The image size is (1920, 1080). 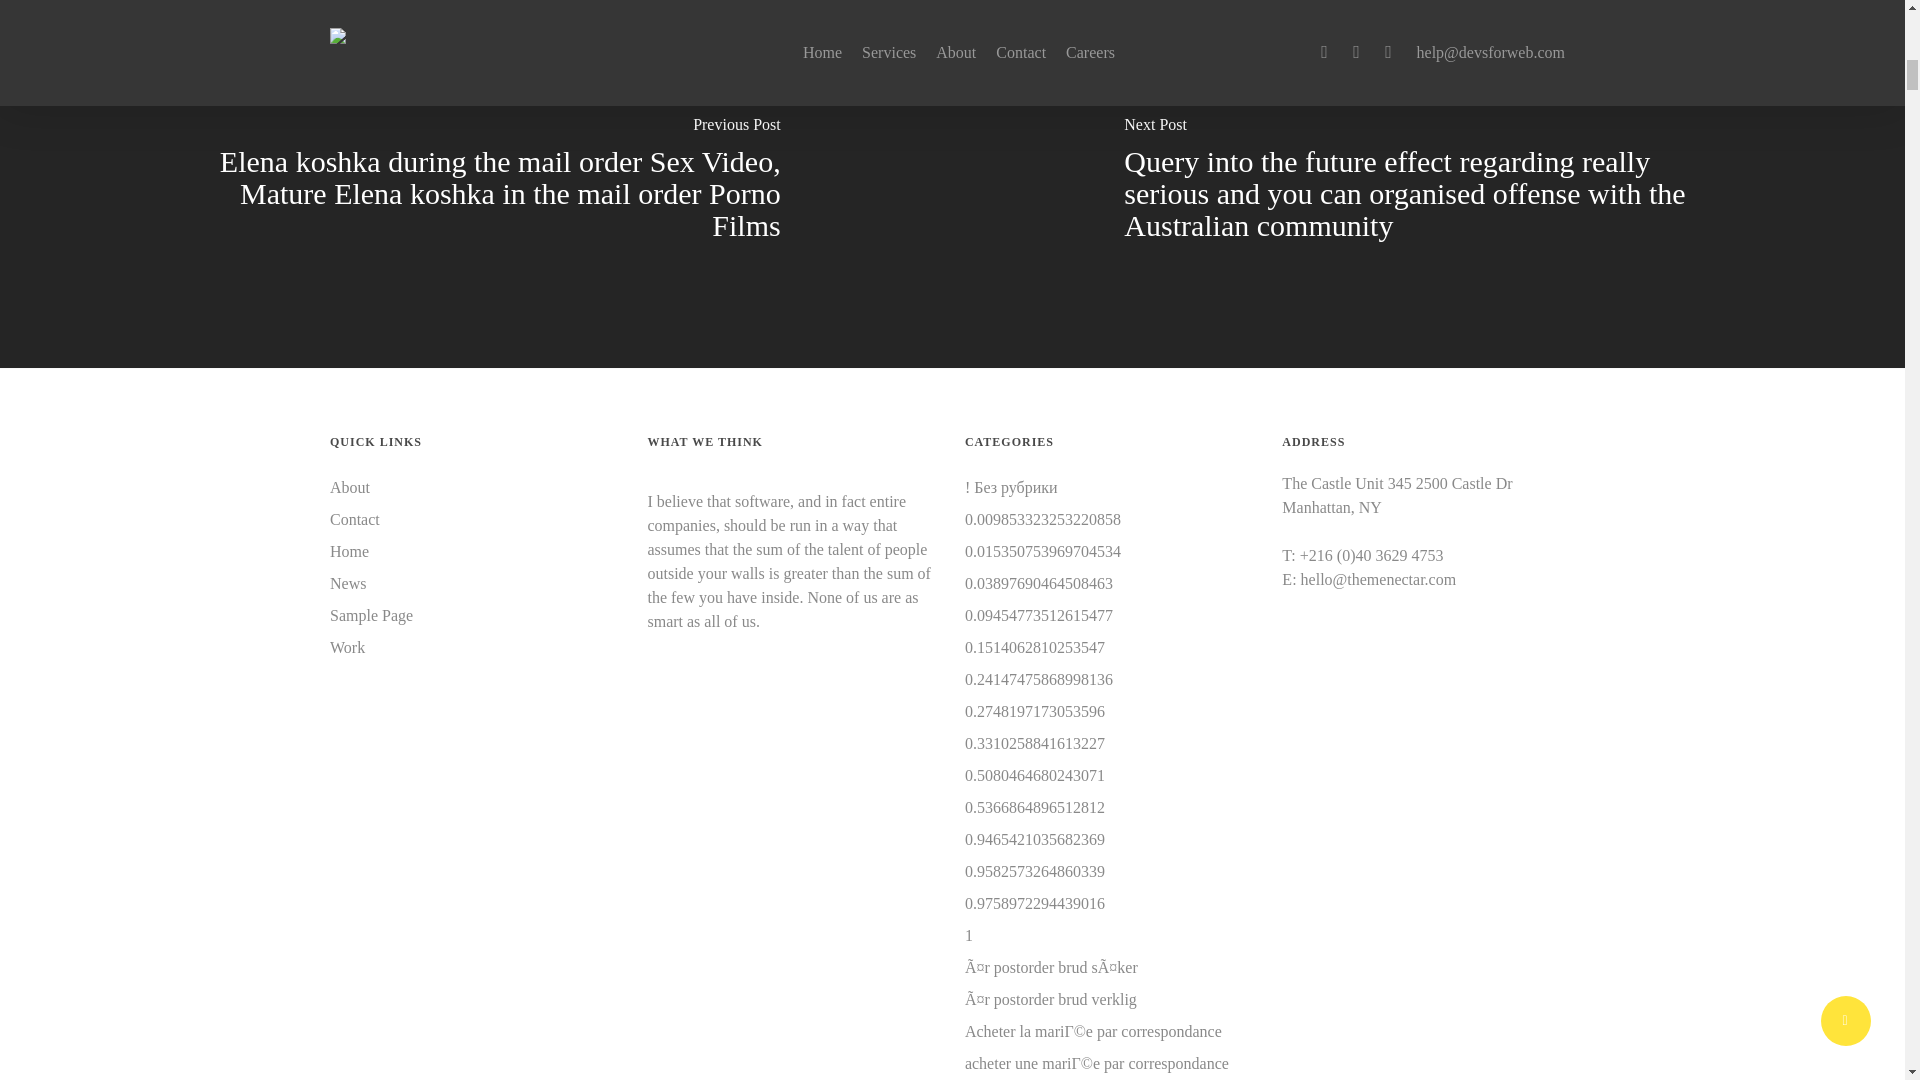 I want to click on 0.03897690464508463, so click(x=1039, y=584).